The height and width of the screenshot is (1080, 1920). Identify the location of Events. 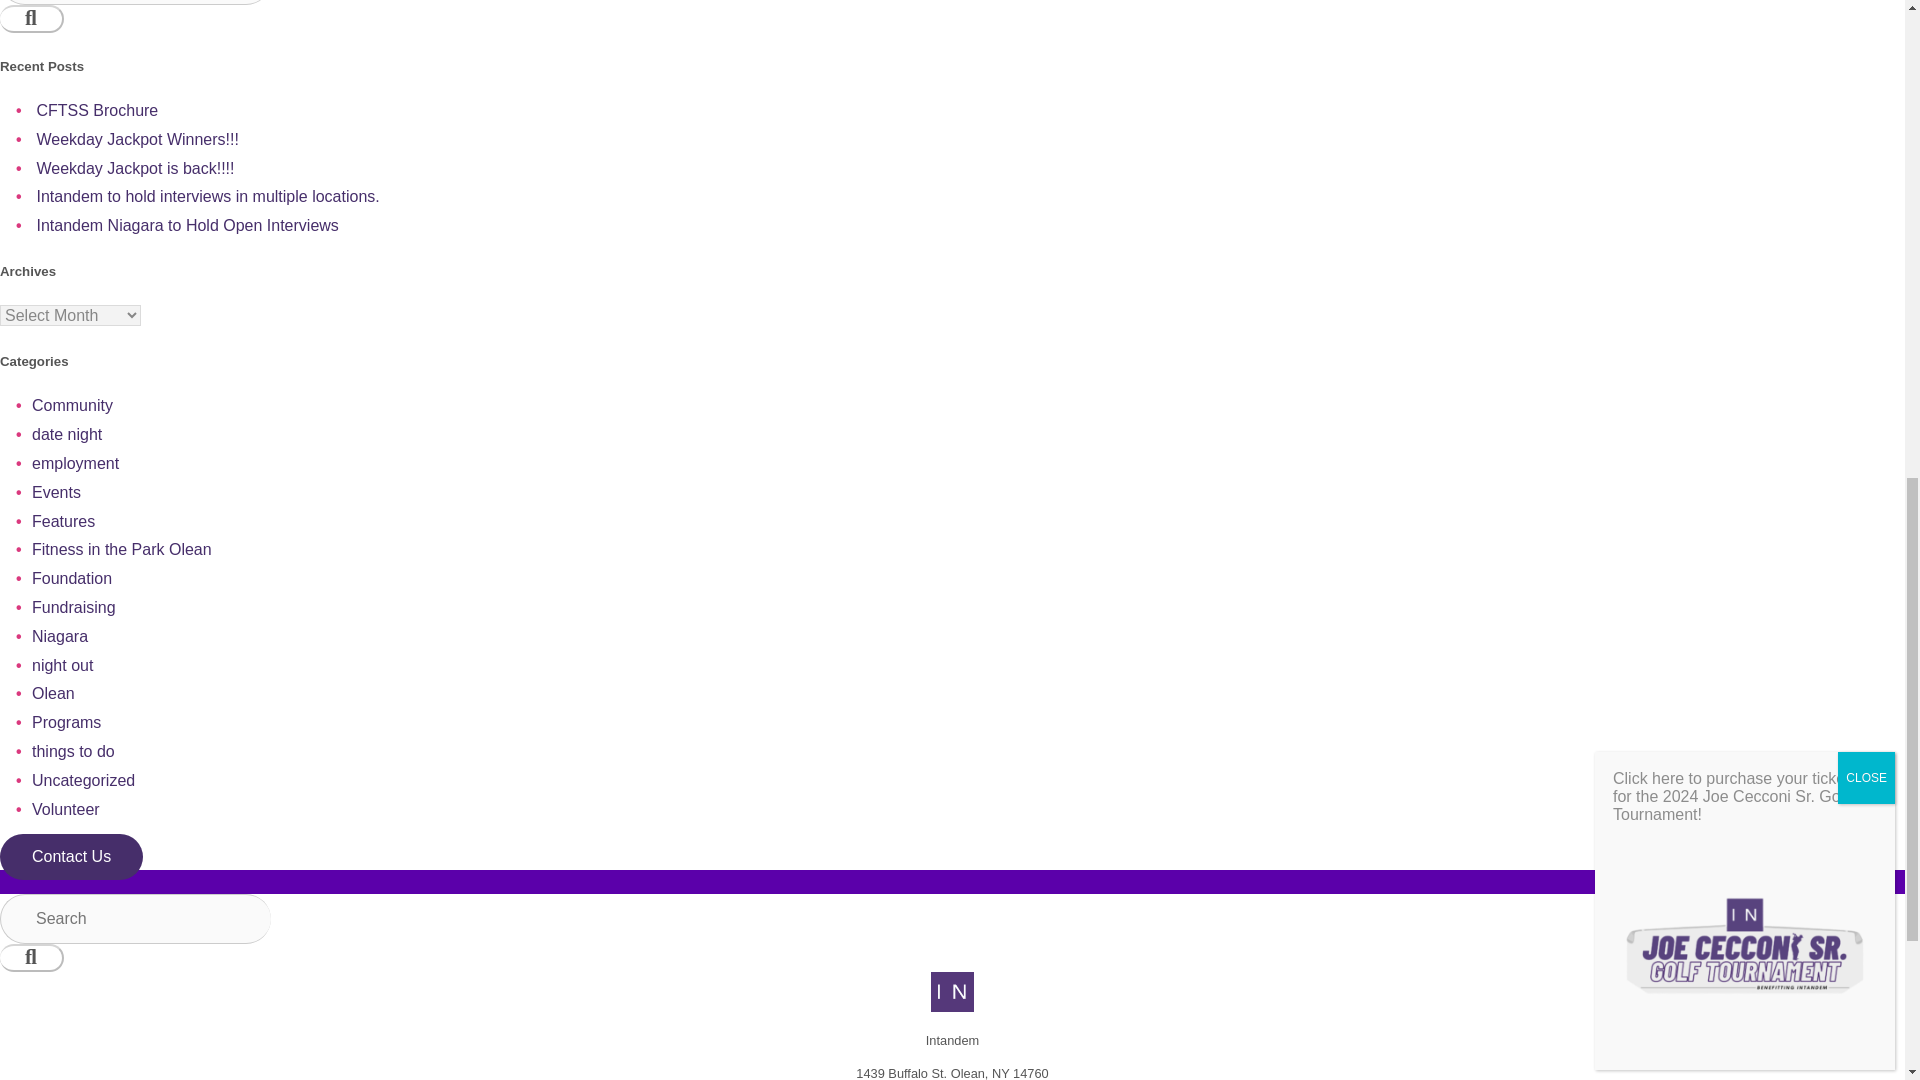
(56, 492).